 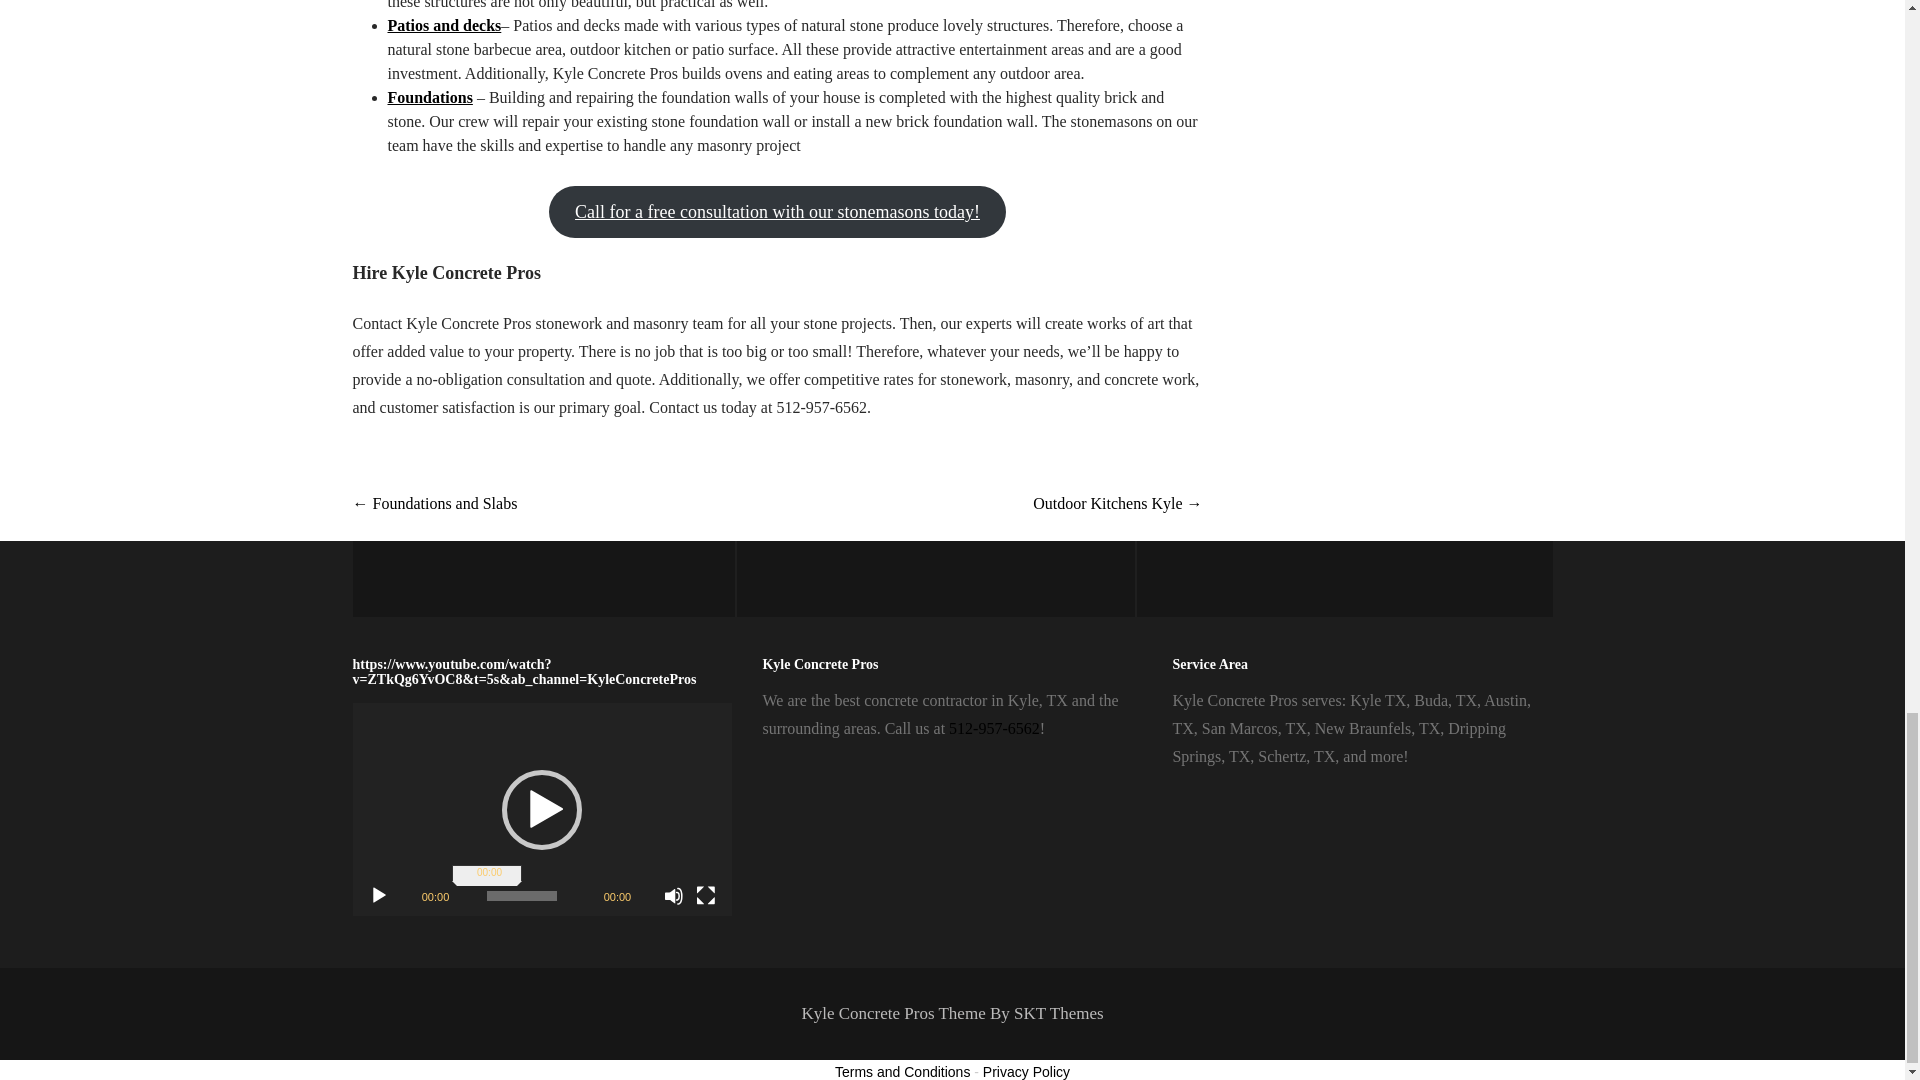 What do you see at coordinates (378, 896) in the screenshot?
I see `Play` at bounding box center [378, 896].